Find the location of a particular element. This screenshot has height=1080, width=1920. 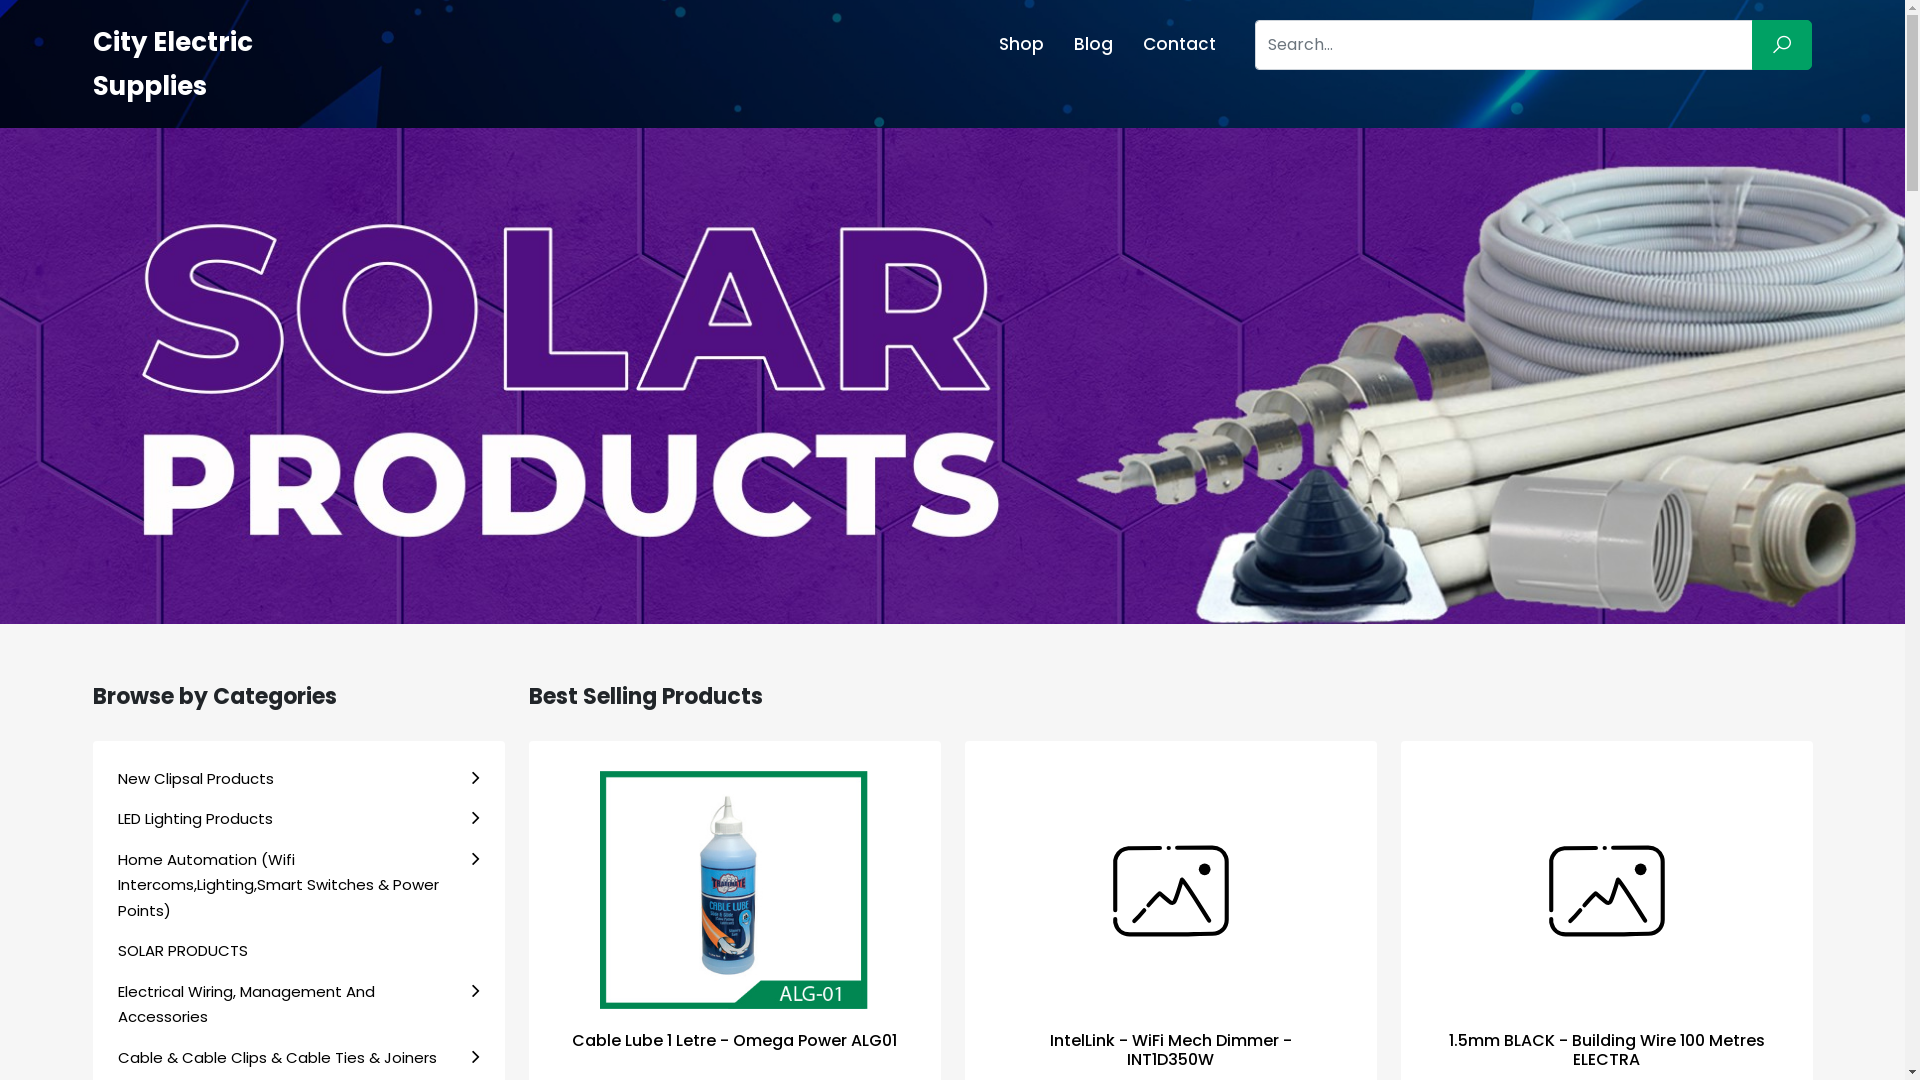

LED Lighting Products is located at coordinates (299, 819).